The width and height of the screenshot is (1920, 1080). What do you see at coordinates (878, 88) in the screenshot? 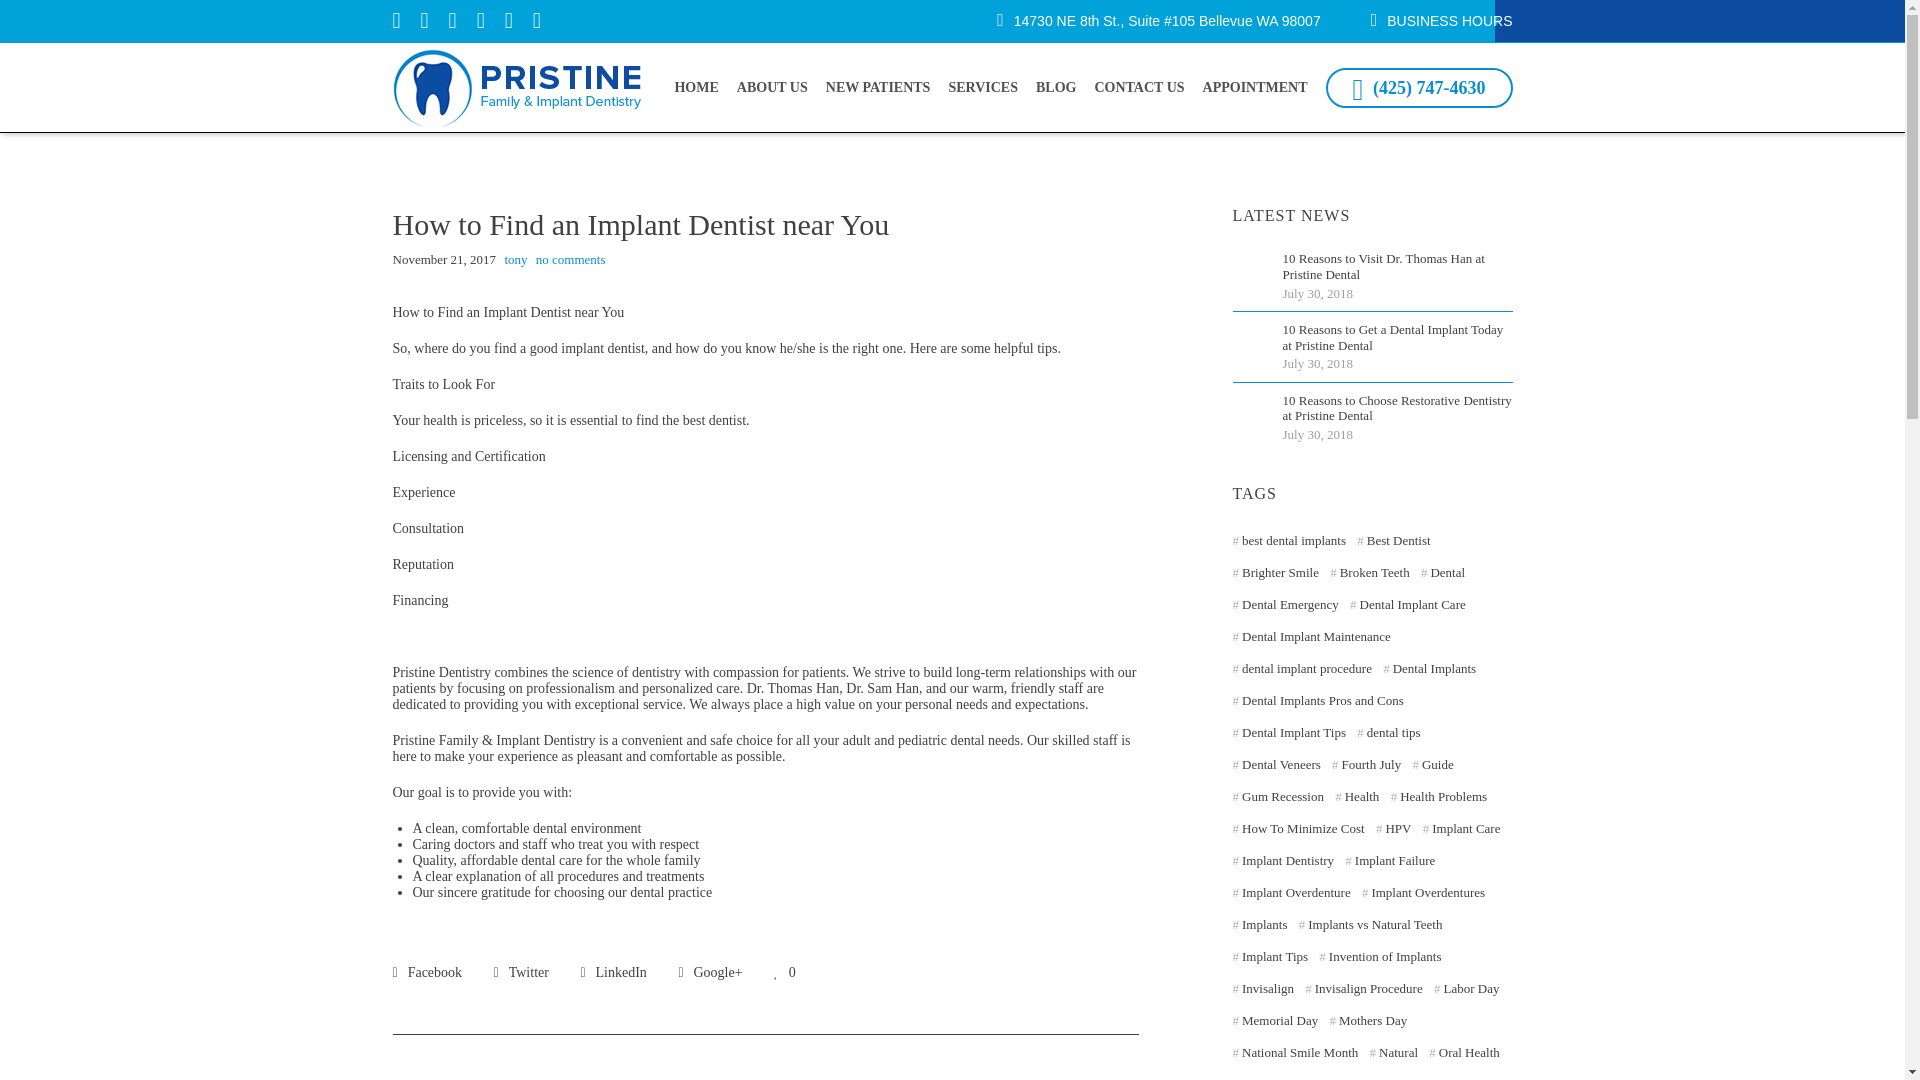
I see `NEW PATIENTS` at bounding box center [878, 88].